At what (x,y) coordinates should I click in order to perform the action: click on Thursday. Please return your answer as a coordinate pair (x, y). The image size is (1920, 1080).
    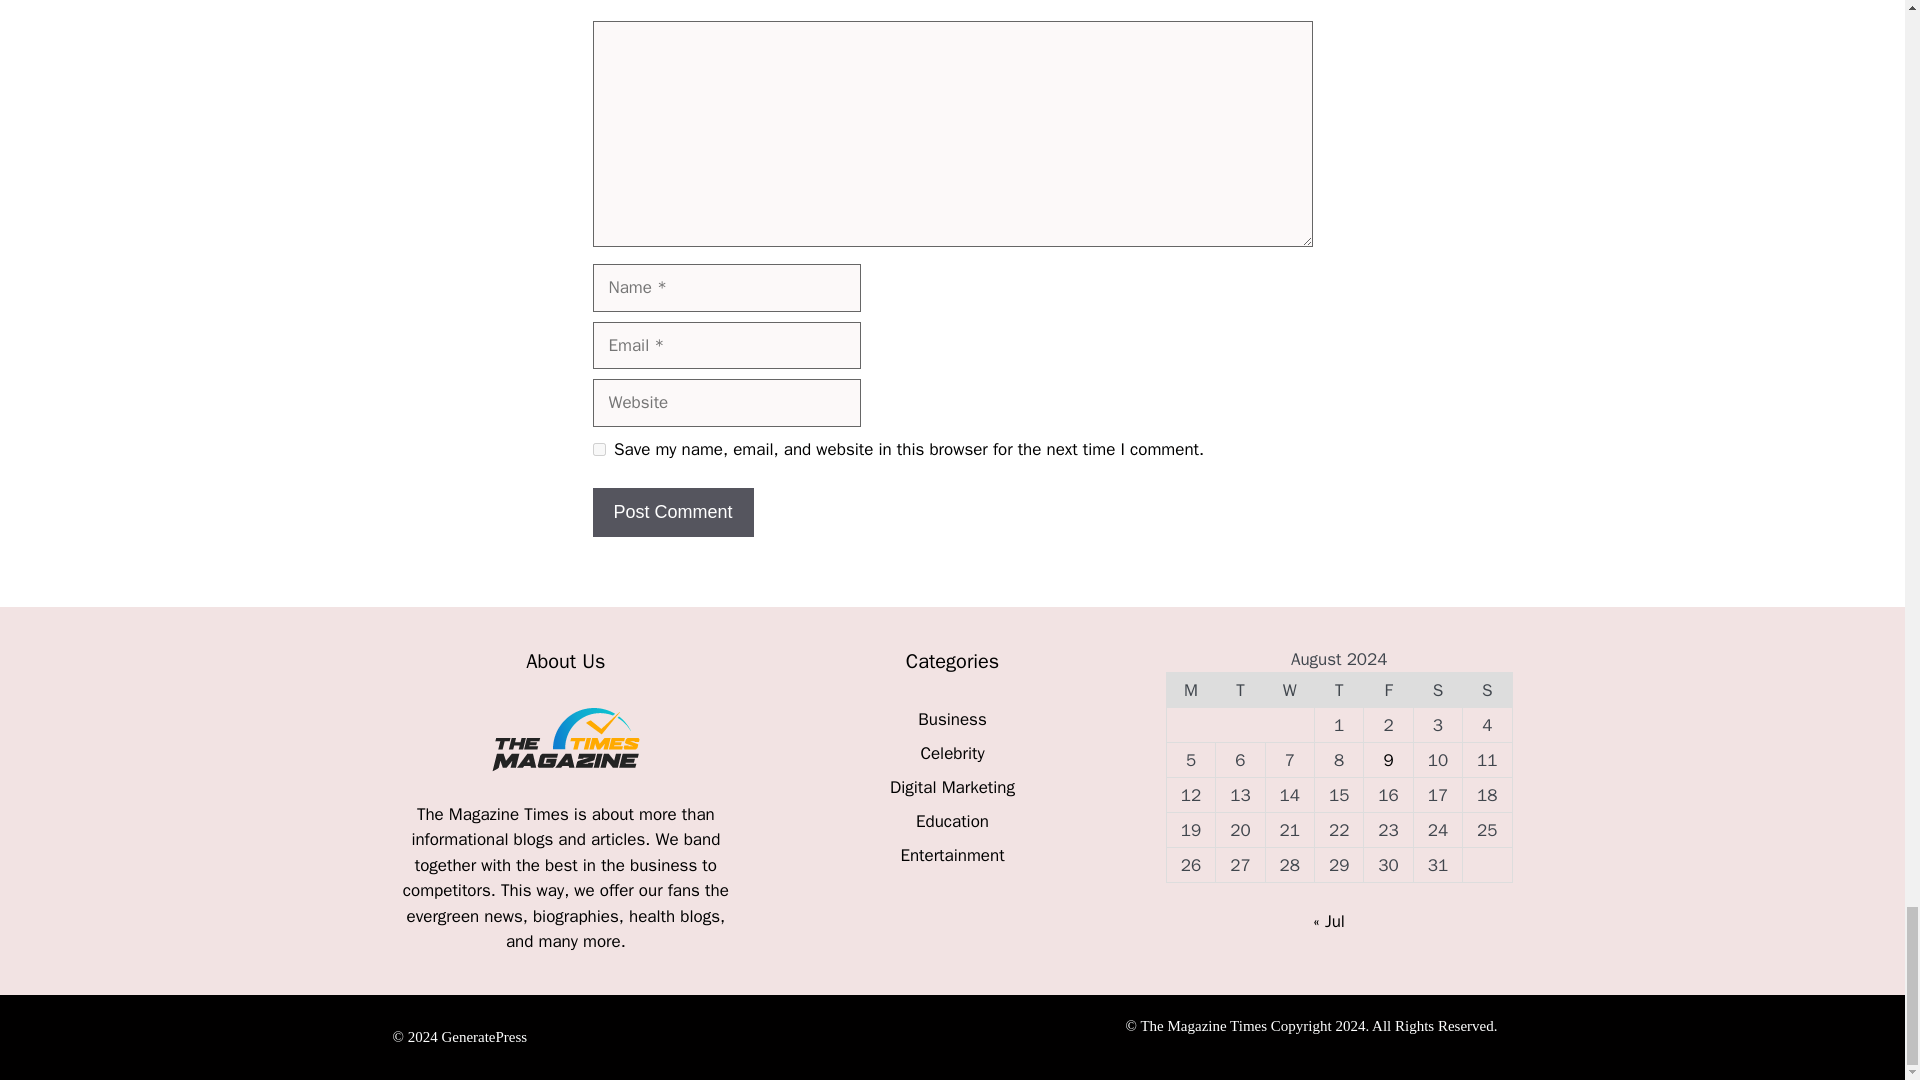
    Looking at the image, I should click on (1338, 690).